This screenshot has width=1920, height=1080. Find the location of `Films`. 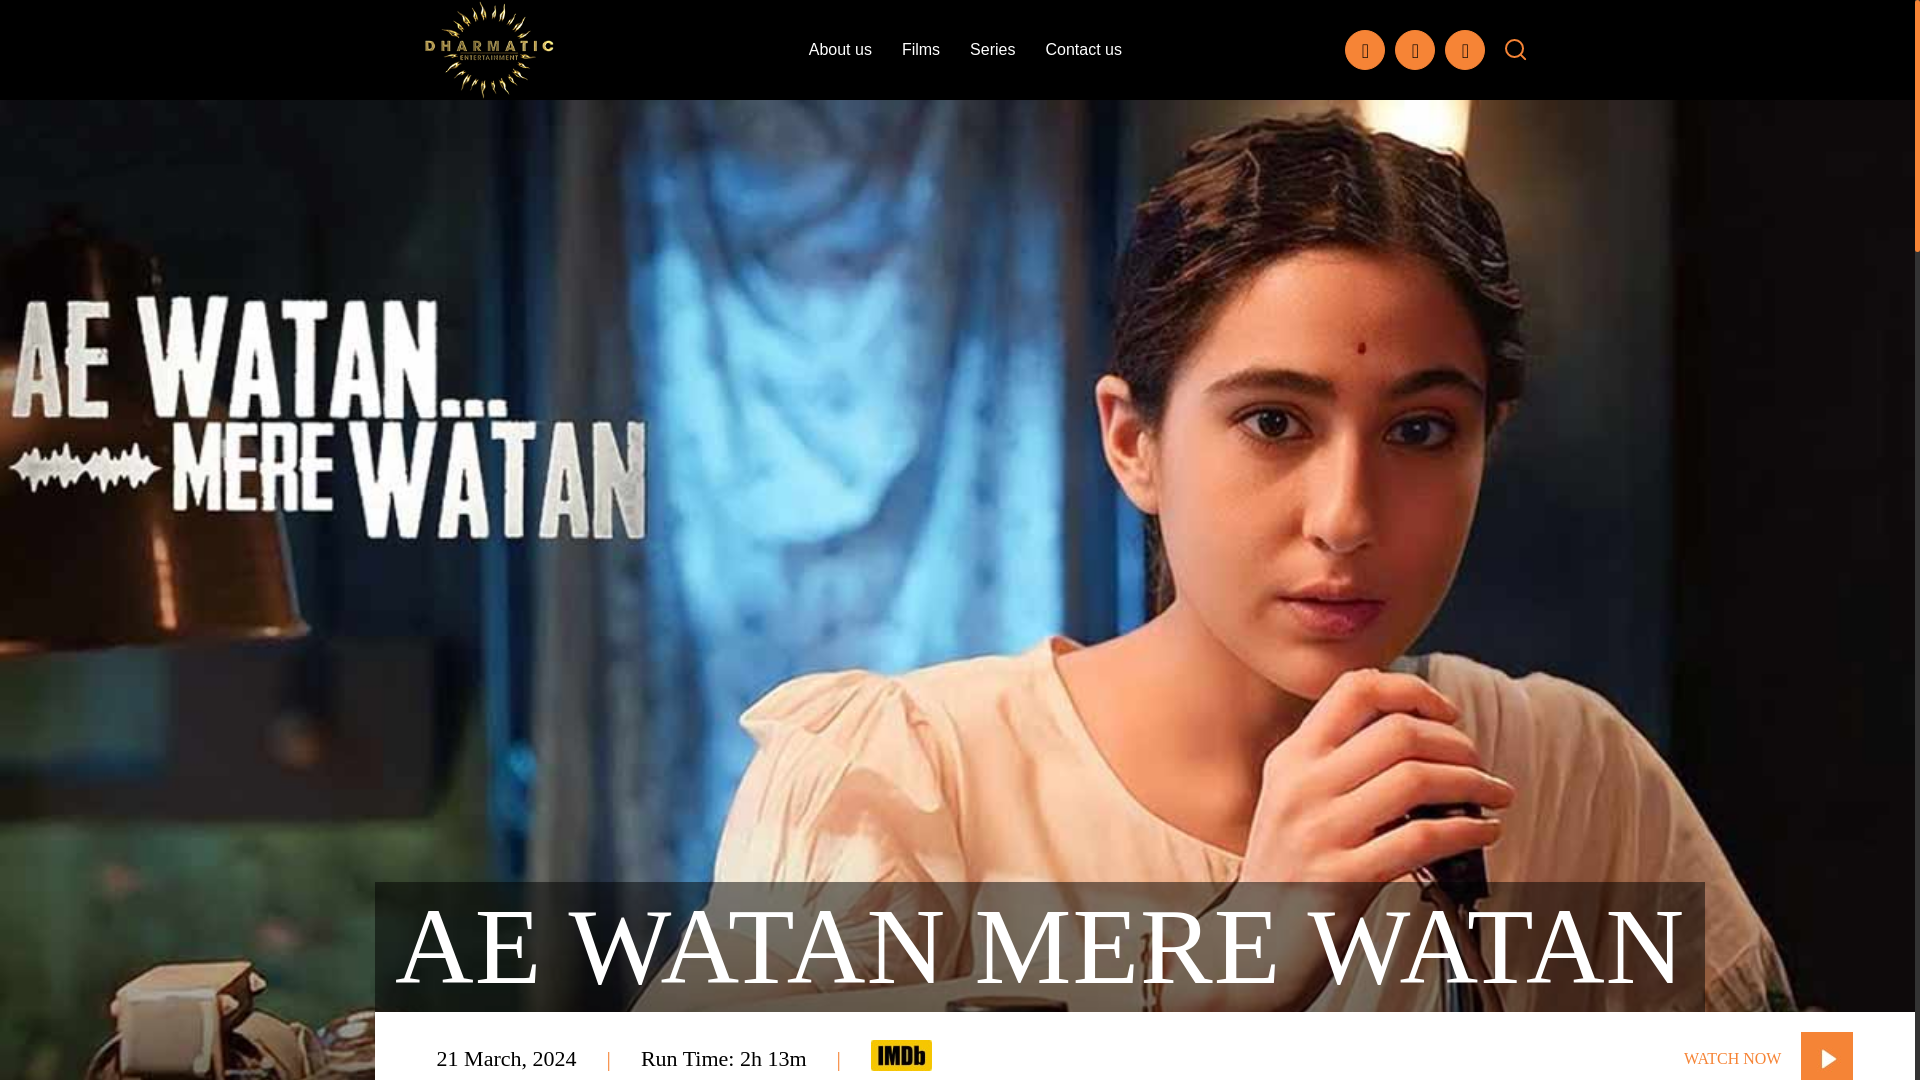

Films is located at coordinates (920, 49).